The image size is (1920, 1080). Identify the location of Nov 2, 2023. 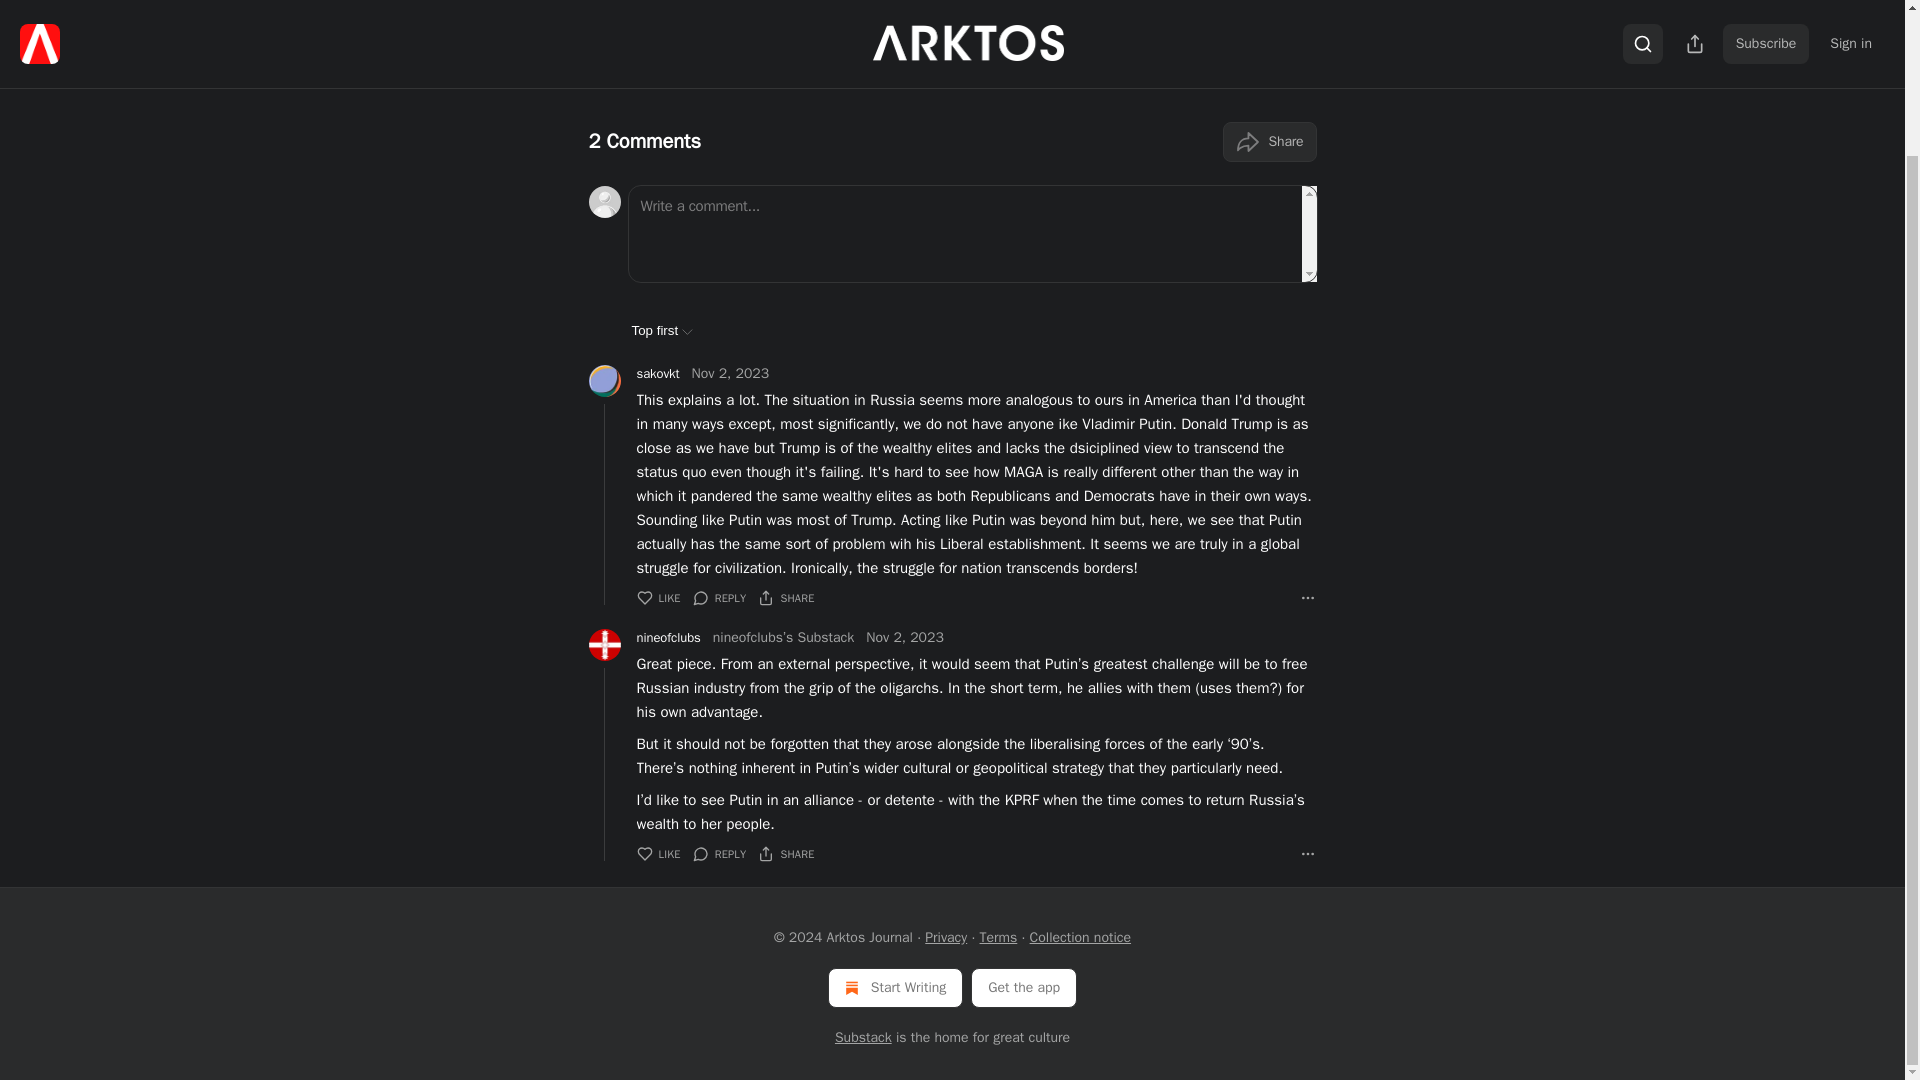
(904, 638).